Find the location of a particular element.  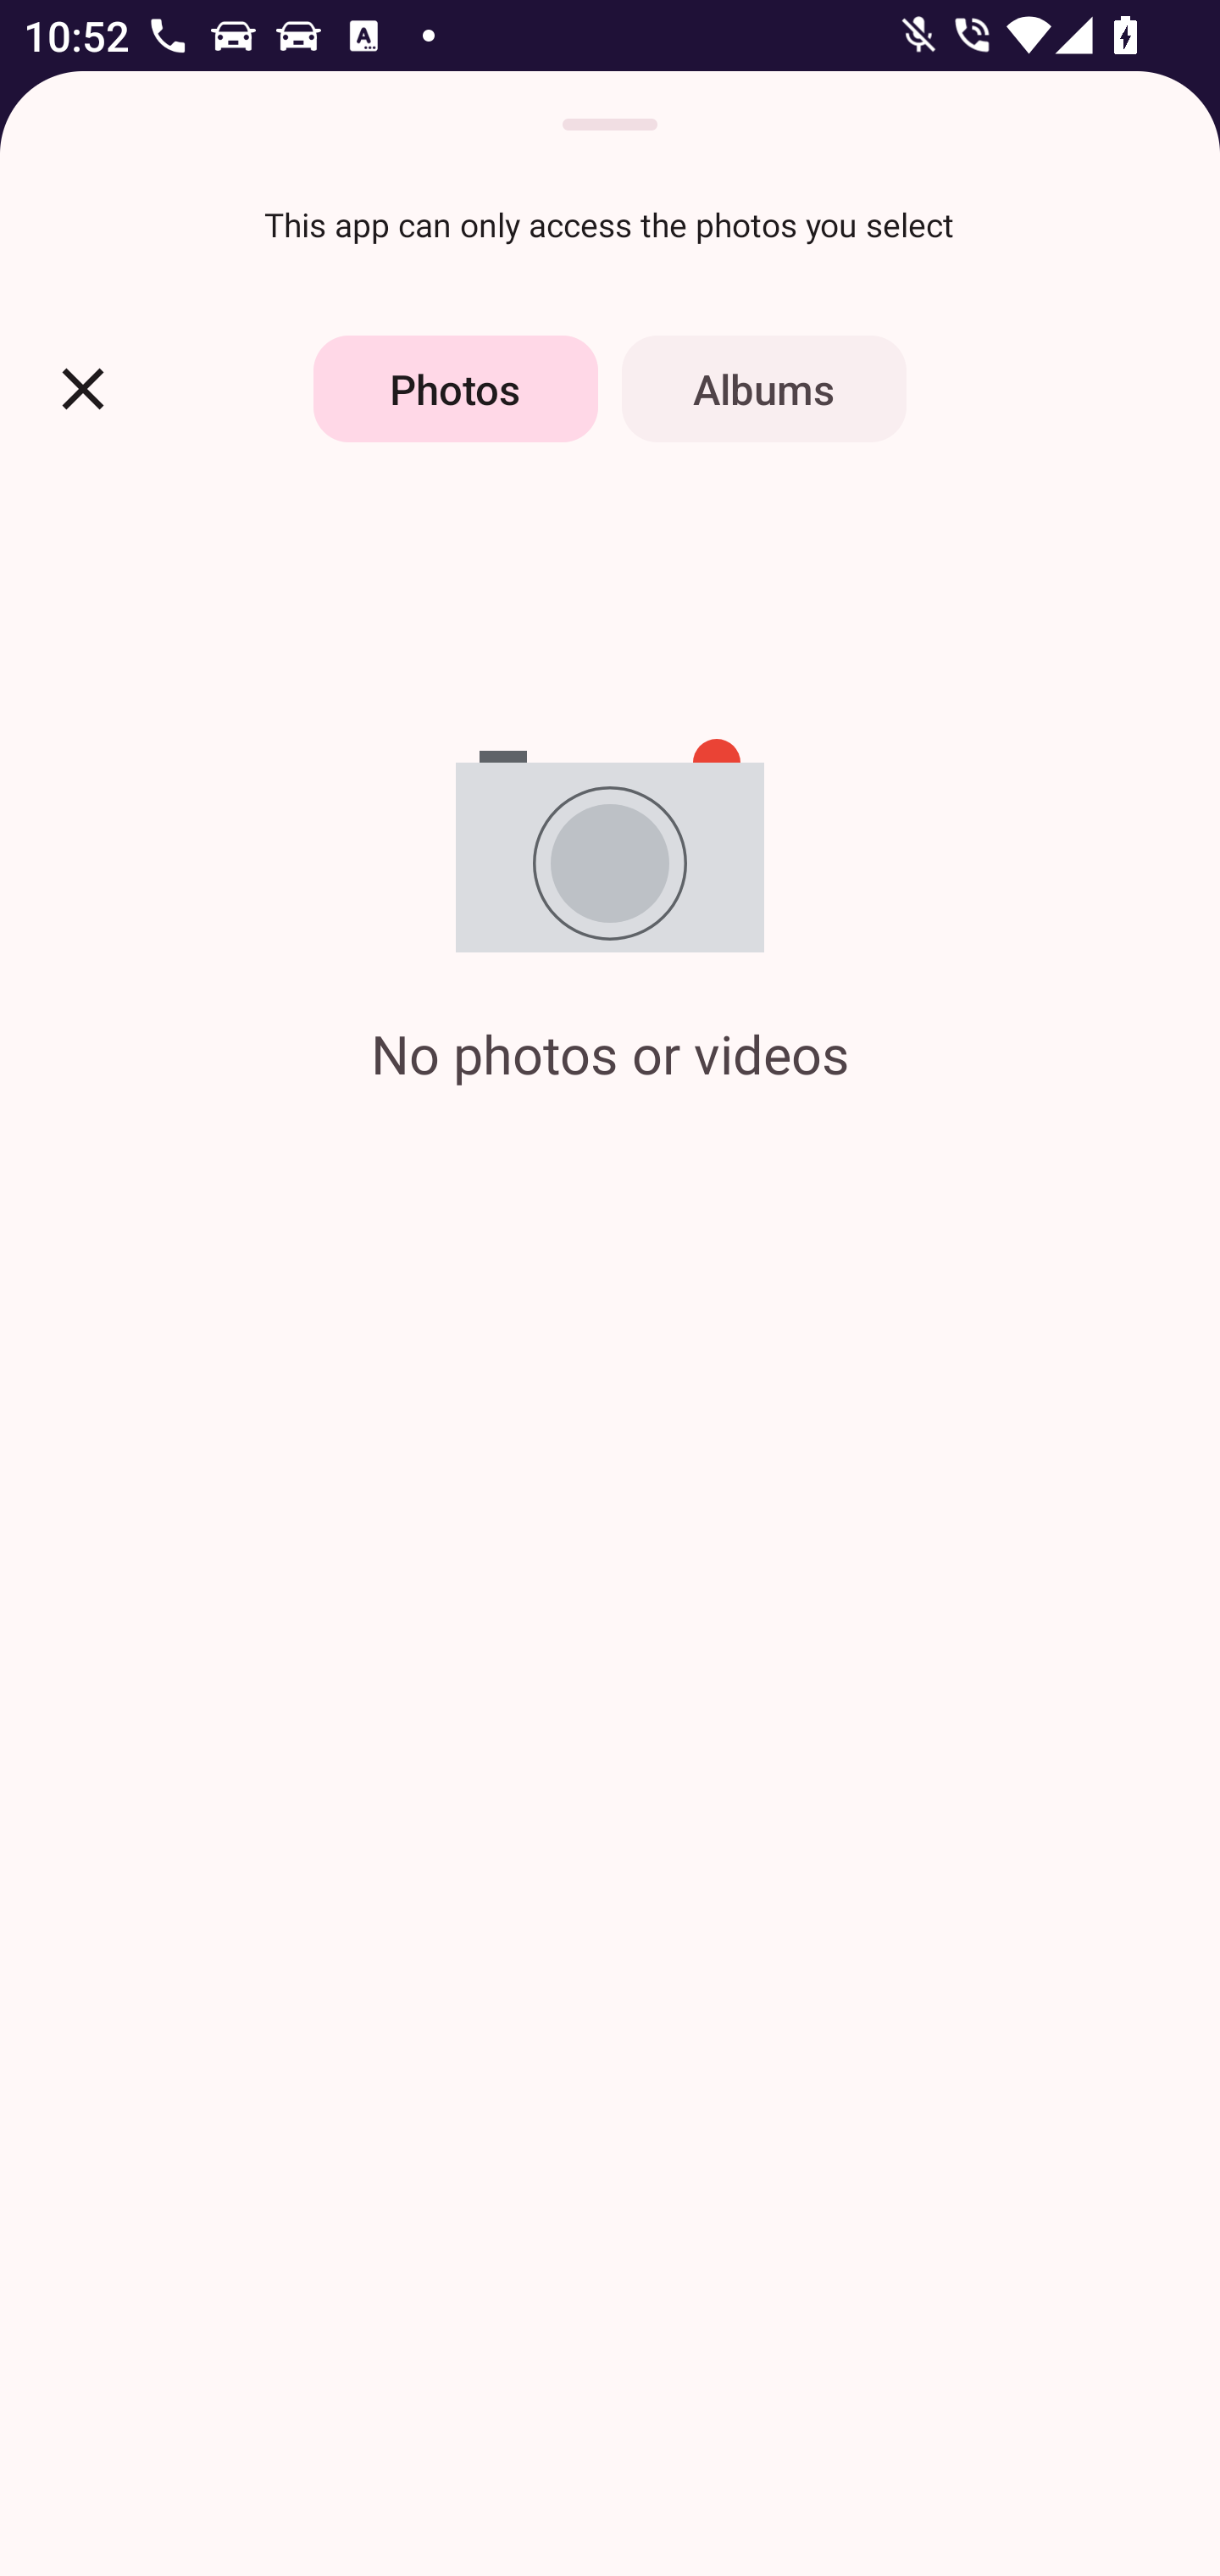

Albums is located at coordinates (764, 388).